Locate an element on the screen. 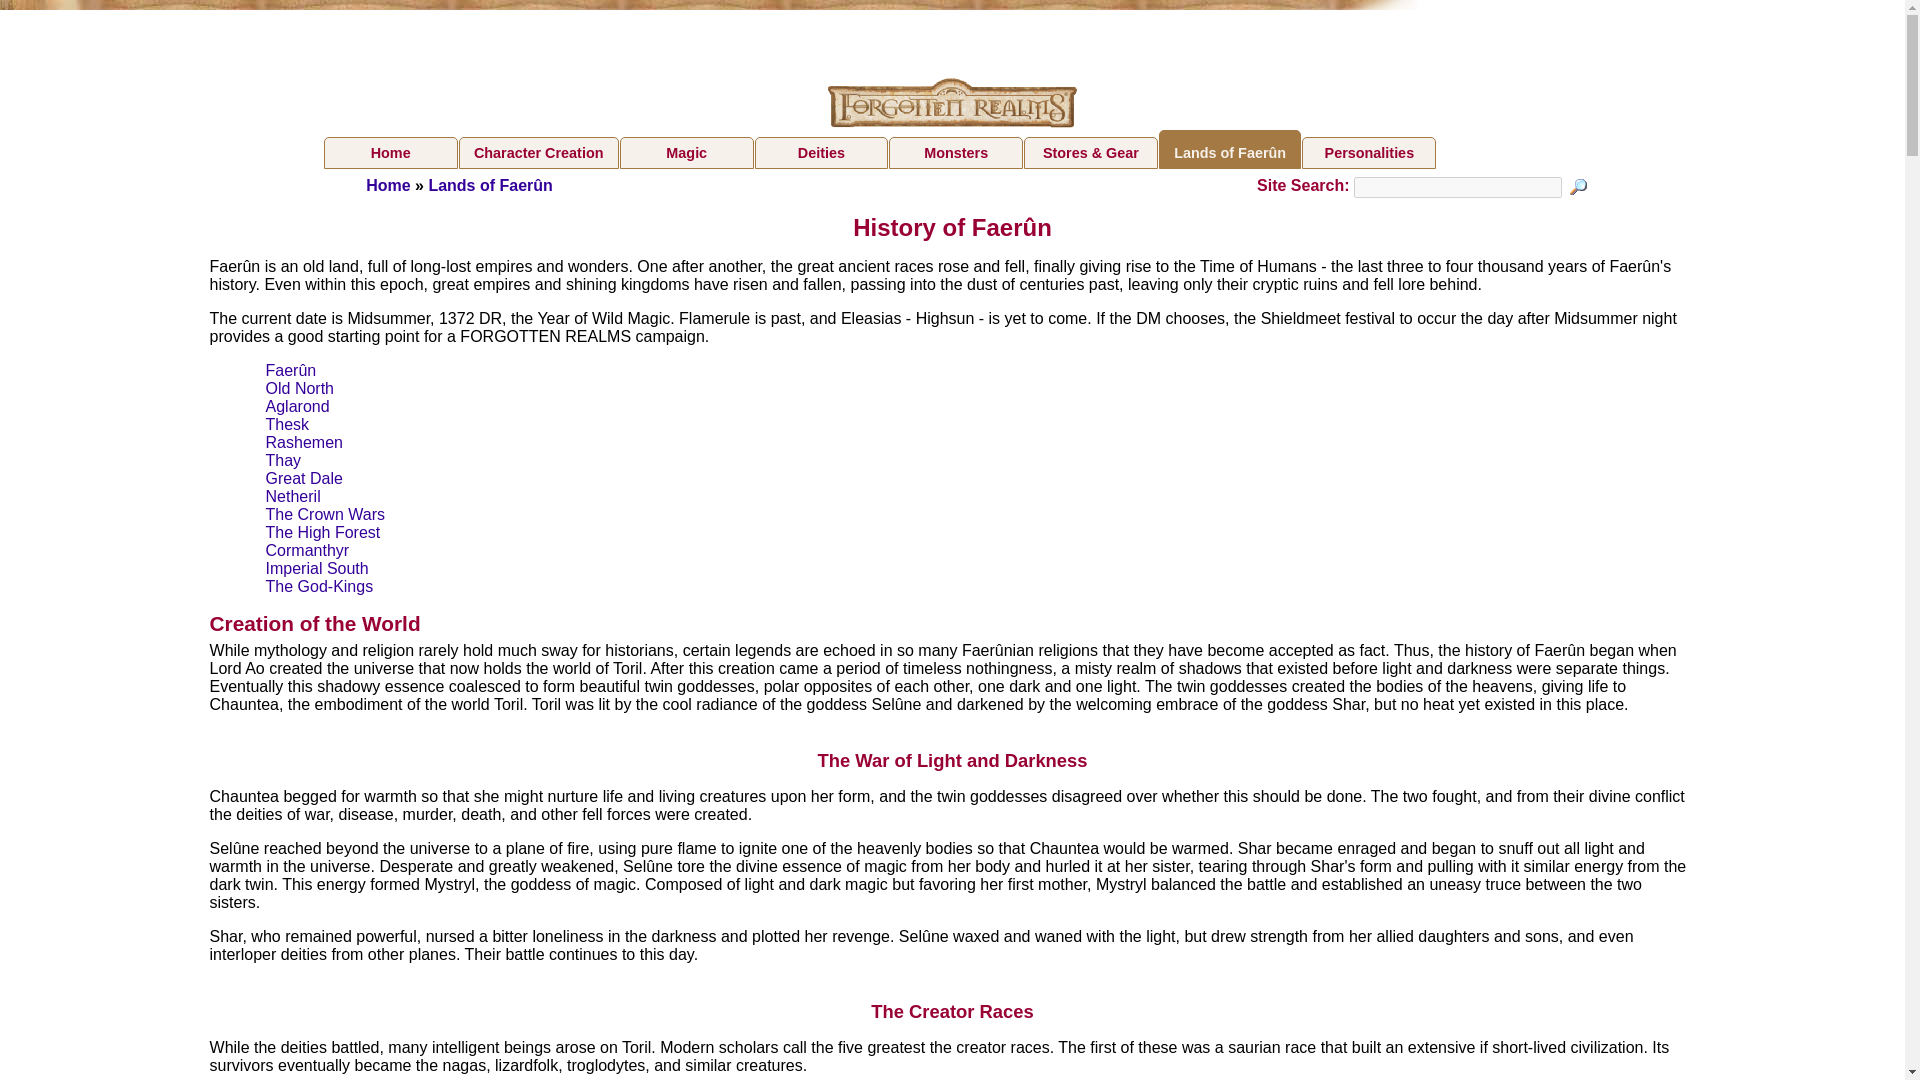 This screenshot has width=1920, height=1080. Old North is located at coordinates (300, 388).